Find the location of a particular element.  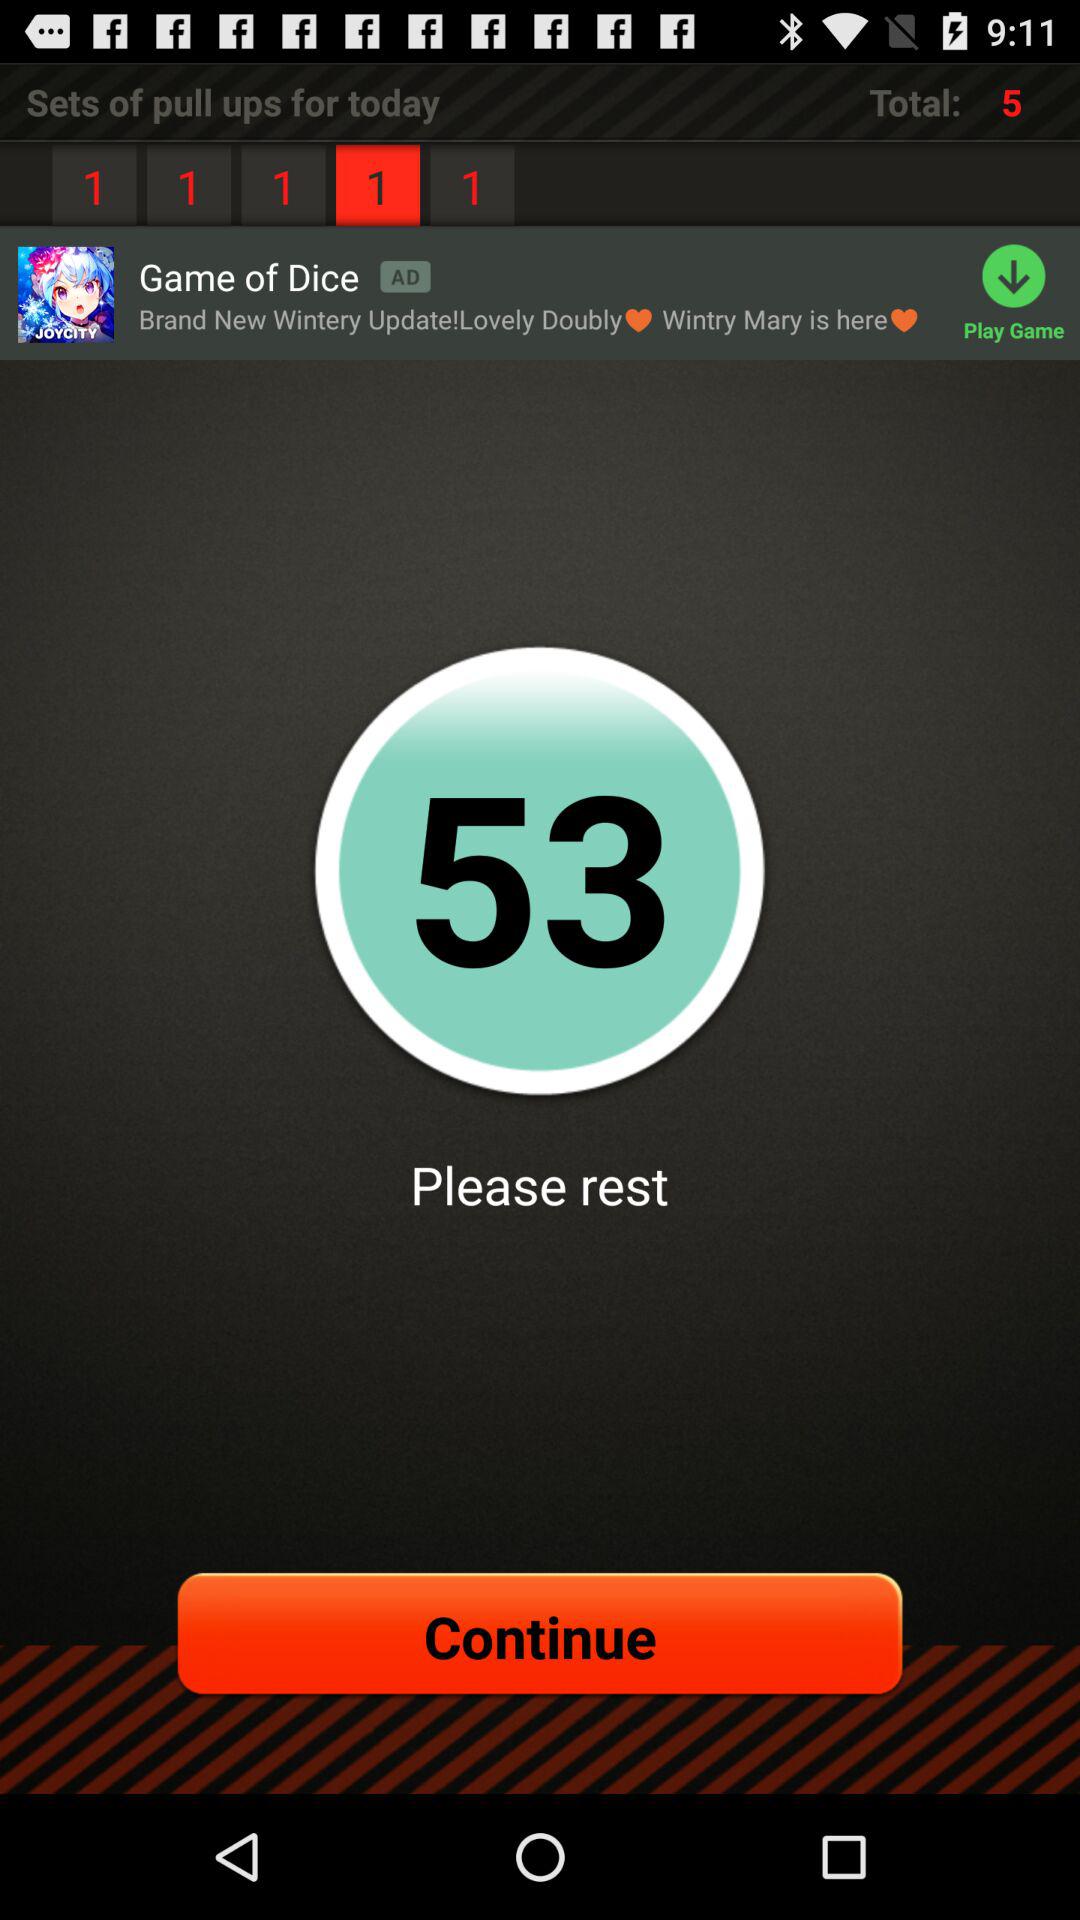

scroll to the play game is located at coordinates (1022, 294).